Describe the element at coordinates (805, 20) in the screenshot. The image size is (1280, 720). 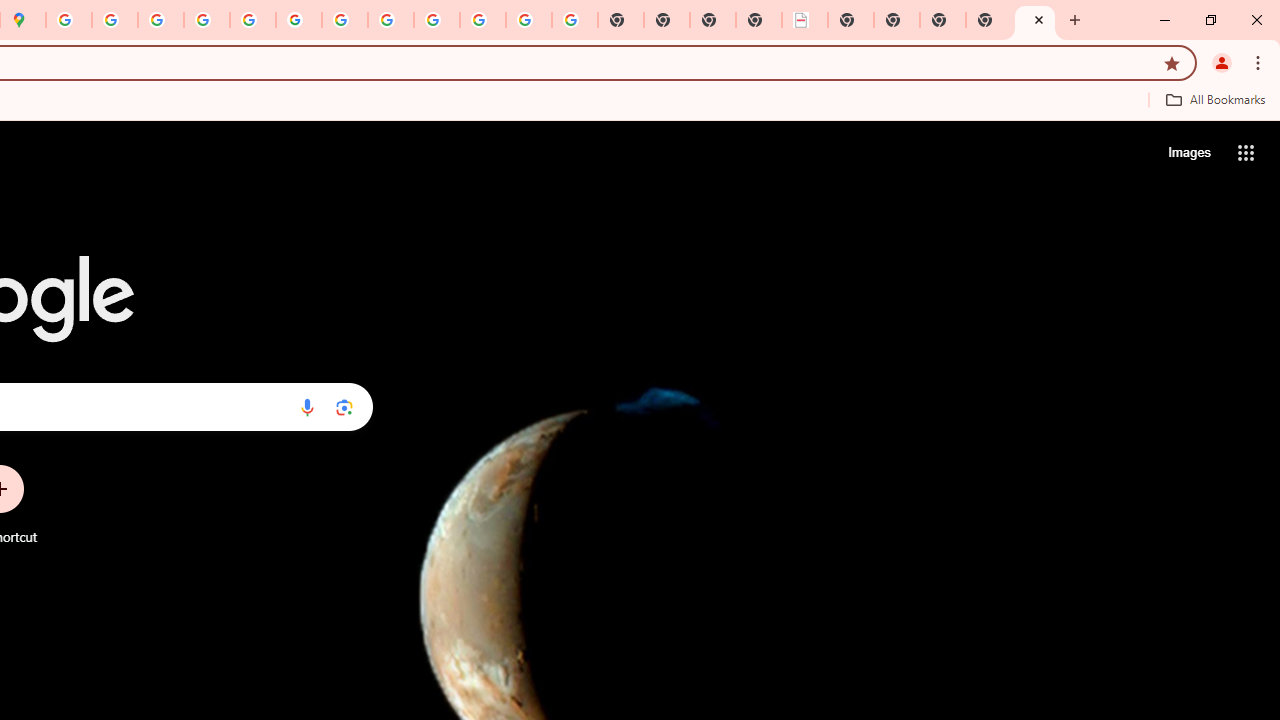
I see `LAAD Defence & Security 2025 | BAE Systems` at that location.